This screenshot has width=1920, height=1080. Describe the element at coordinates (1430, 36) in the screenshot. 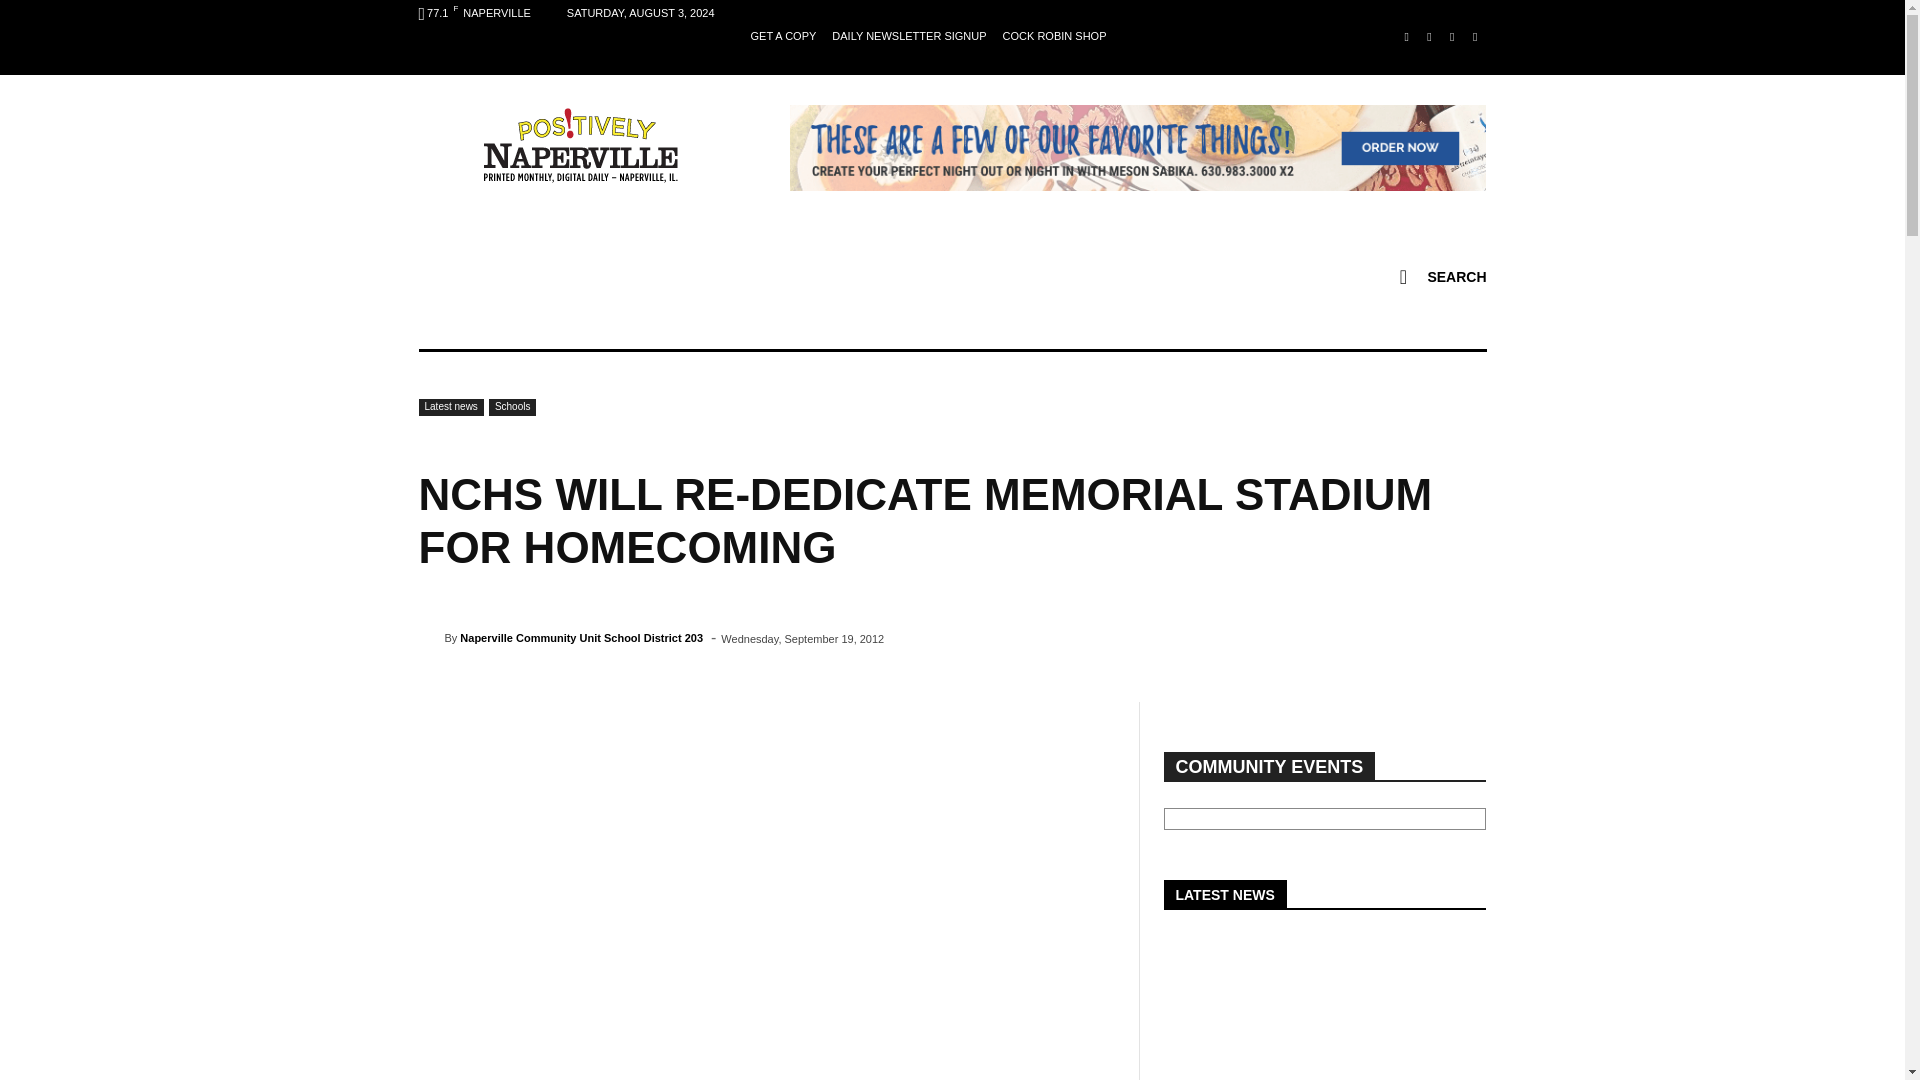

I see `Instagram` at that location.